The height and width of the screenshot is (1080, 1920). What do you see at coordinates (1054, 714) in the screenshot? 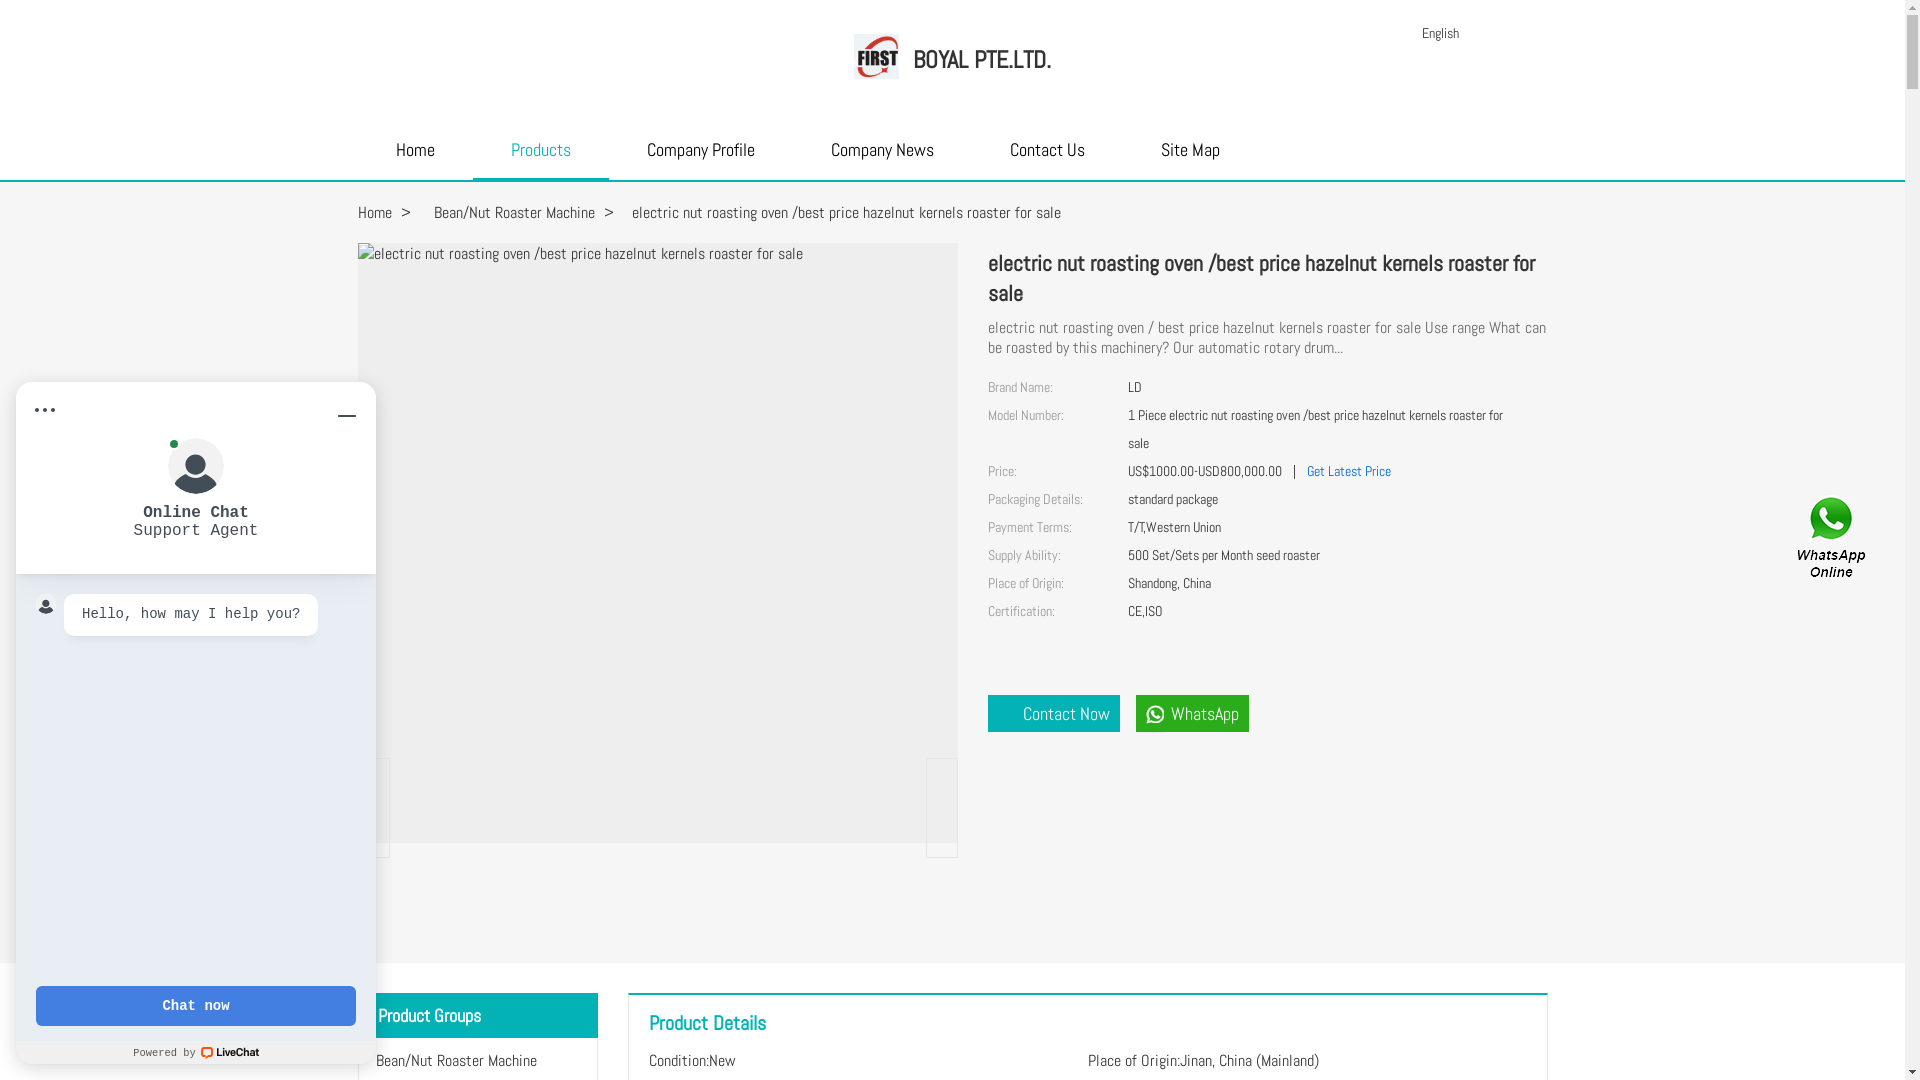
I see `Contact Now` at bounding box center [1054, 714].